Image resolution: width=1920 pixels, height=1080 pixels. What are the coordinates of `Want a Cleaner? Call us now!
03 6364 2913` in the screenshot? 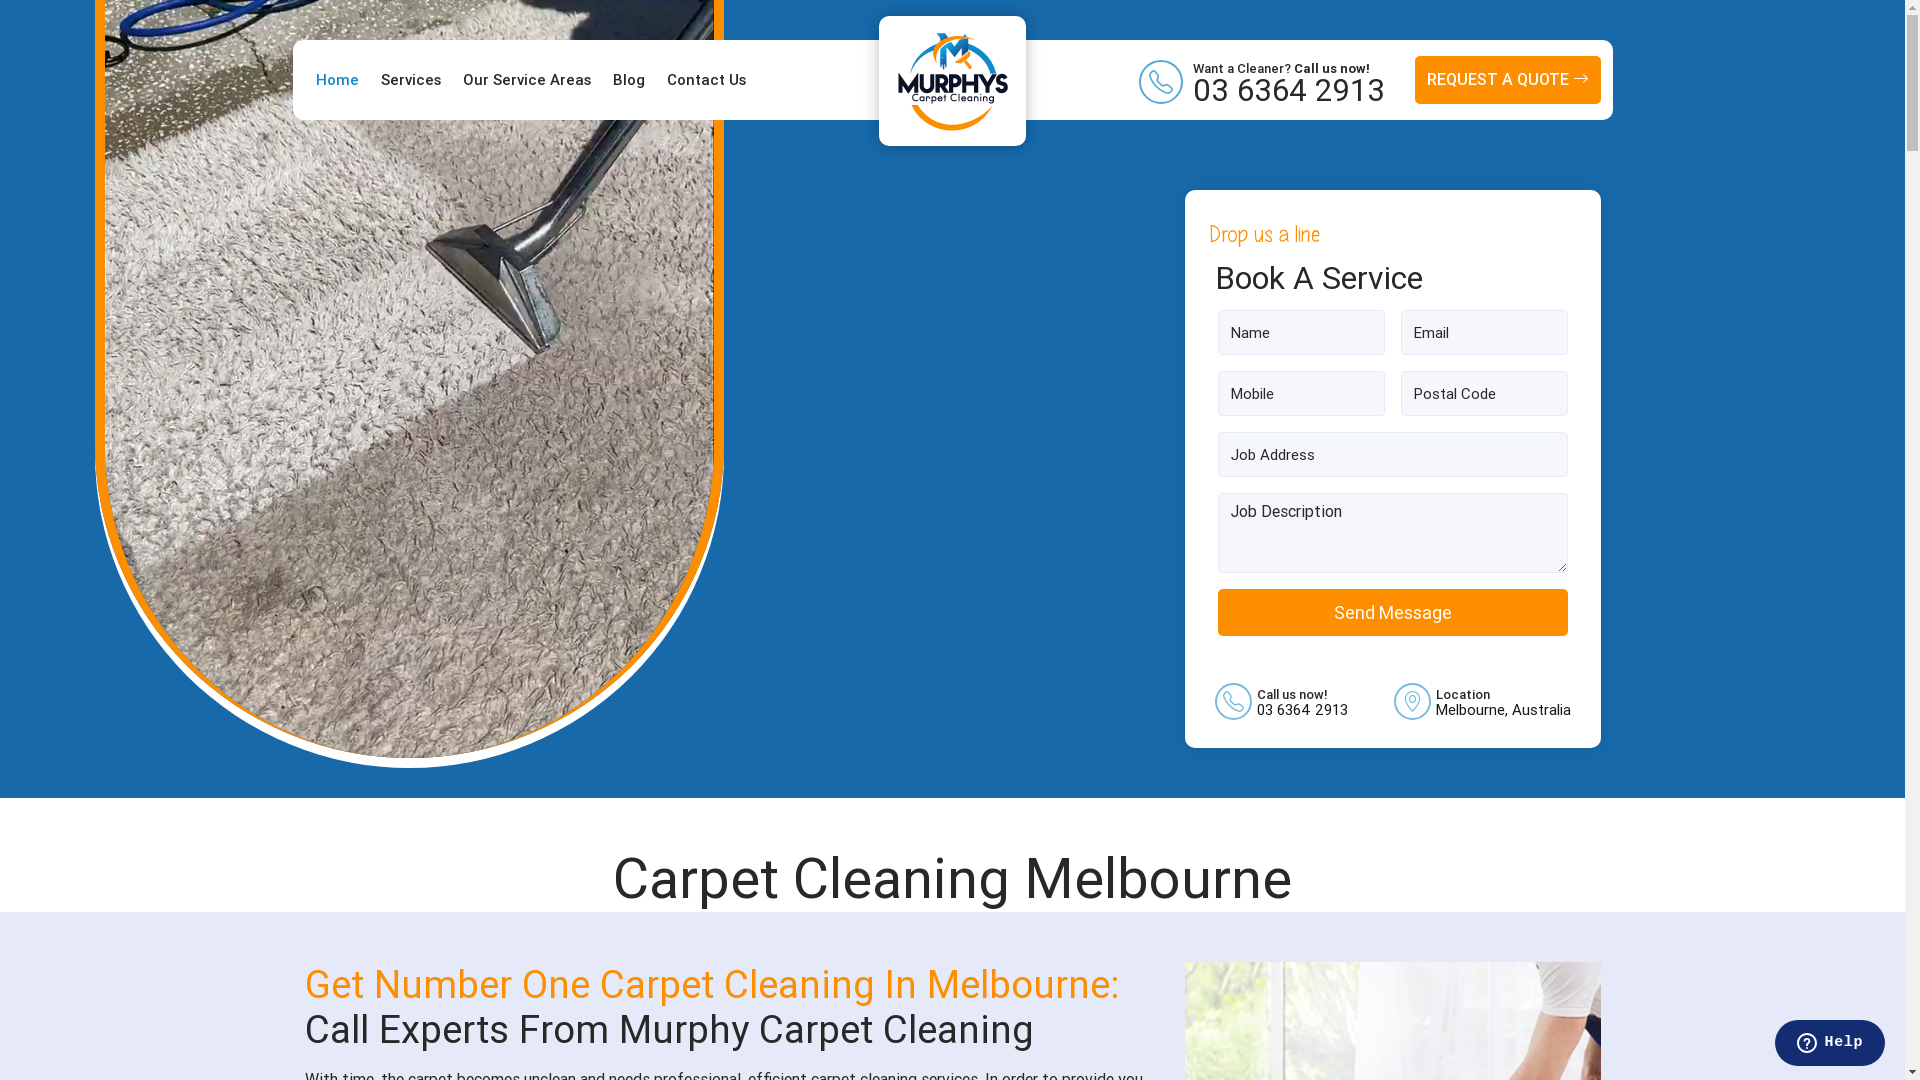 It's located at (1288, 80).